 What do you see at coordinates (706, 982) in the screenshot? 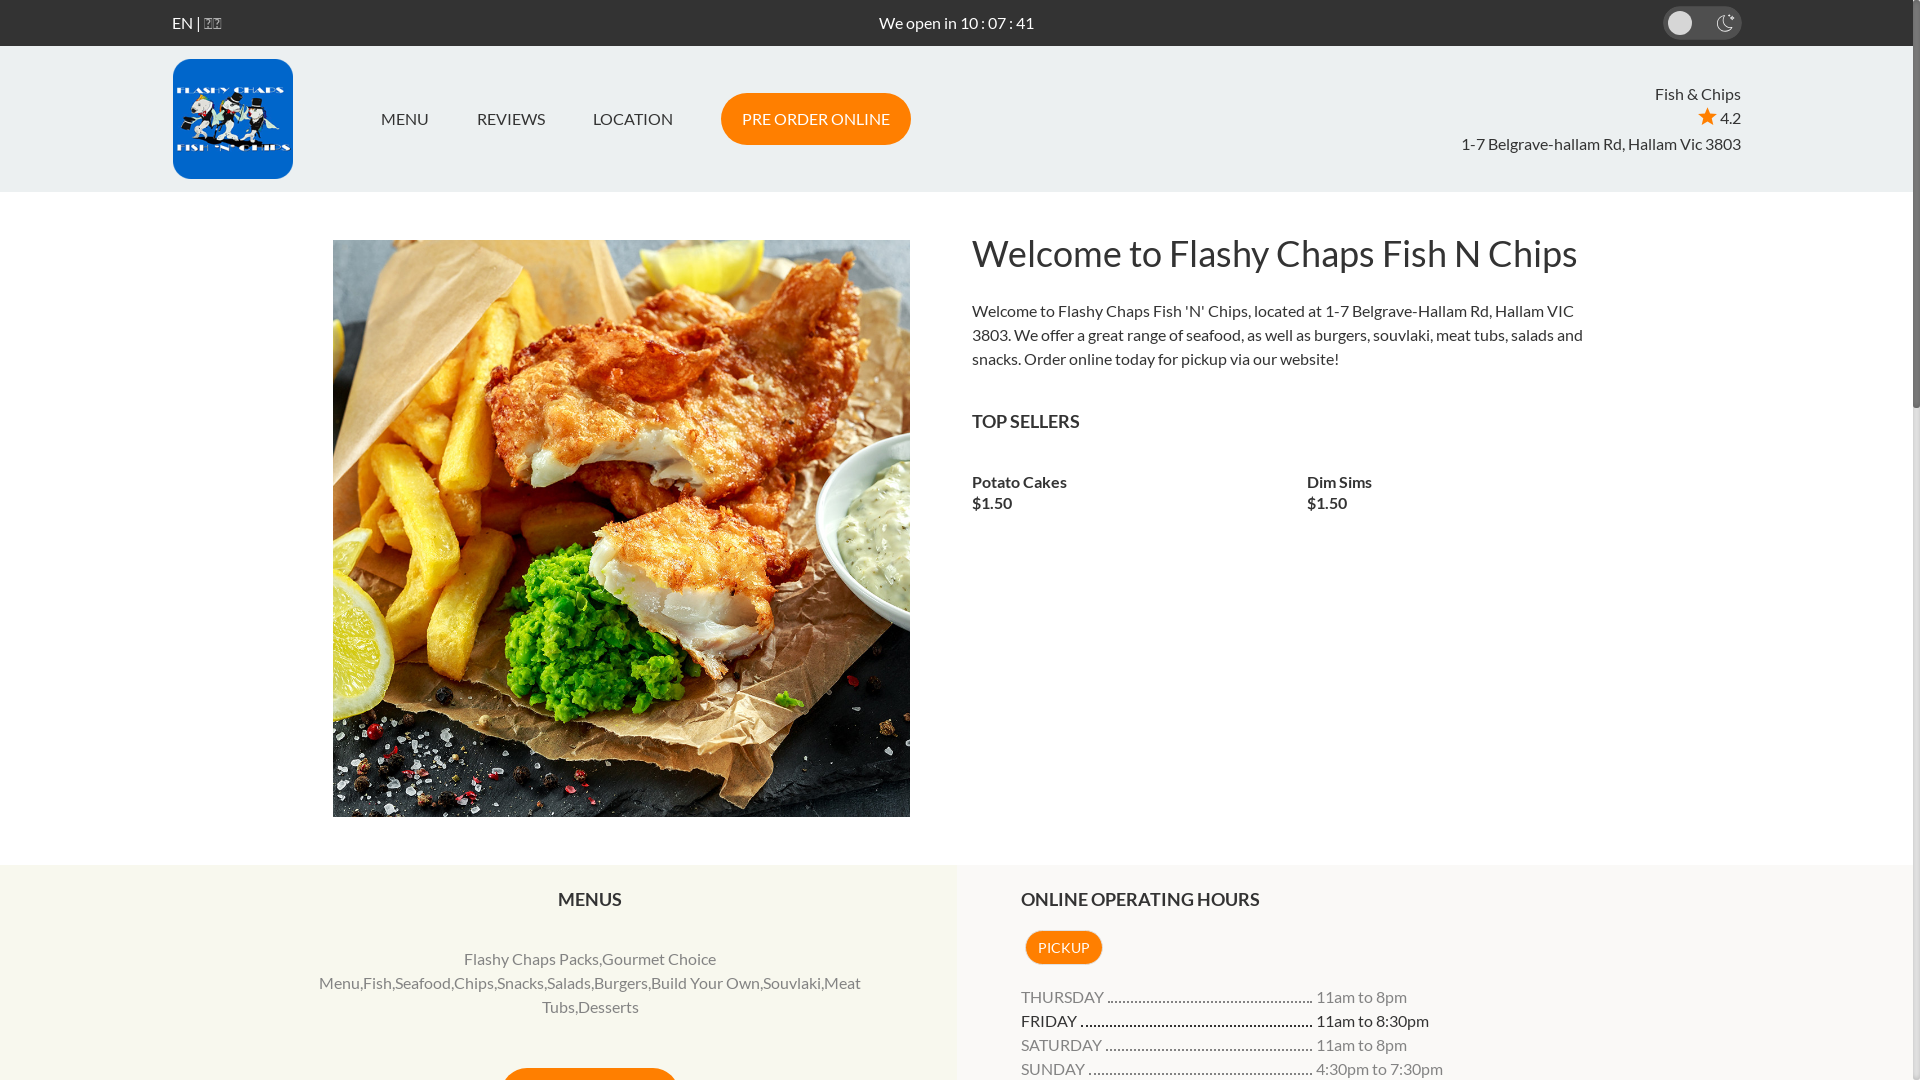
I see `Build Your Own` at bounding box center [706, 982].